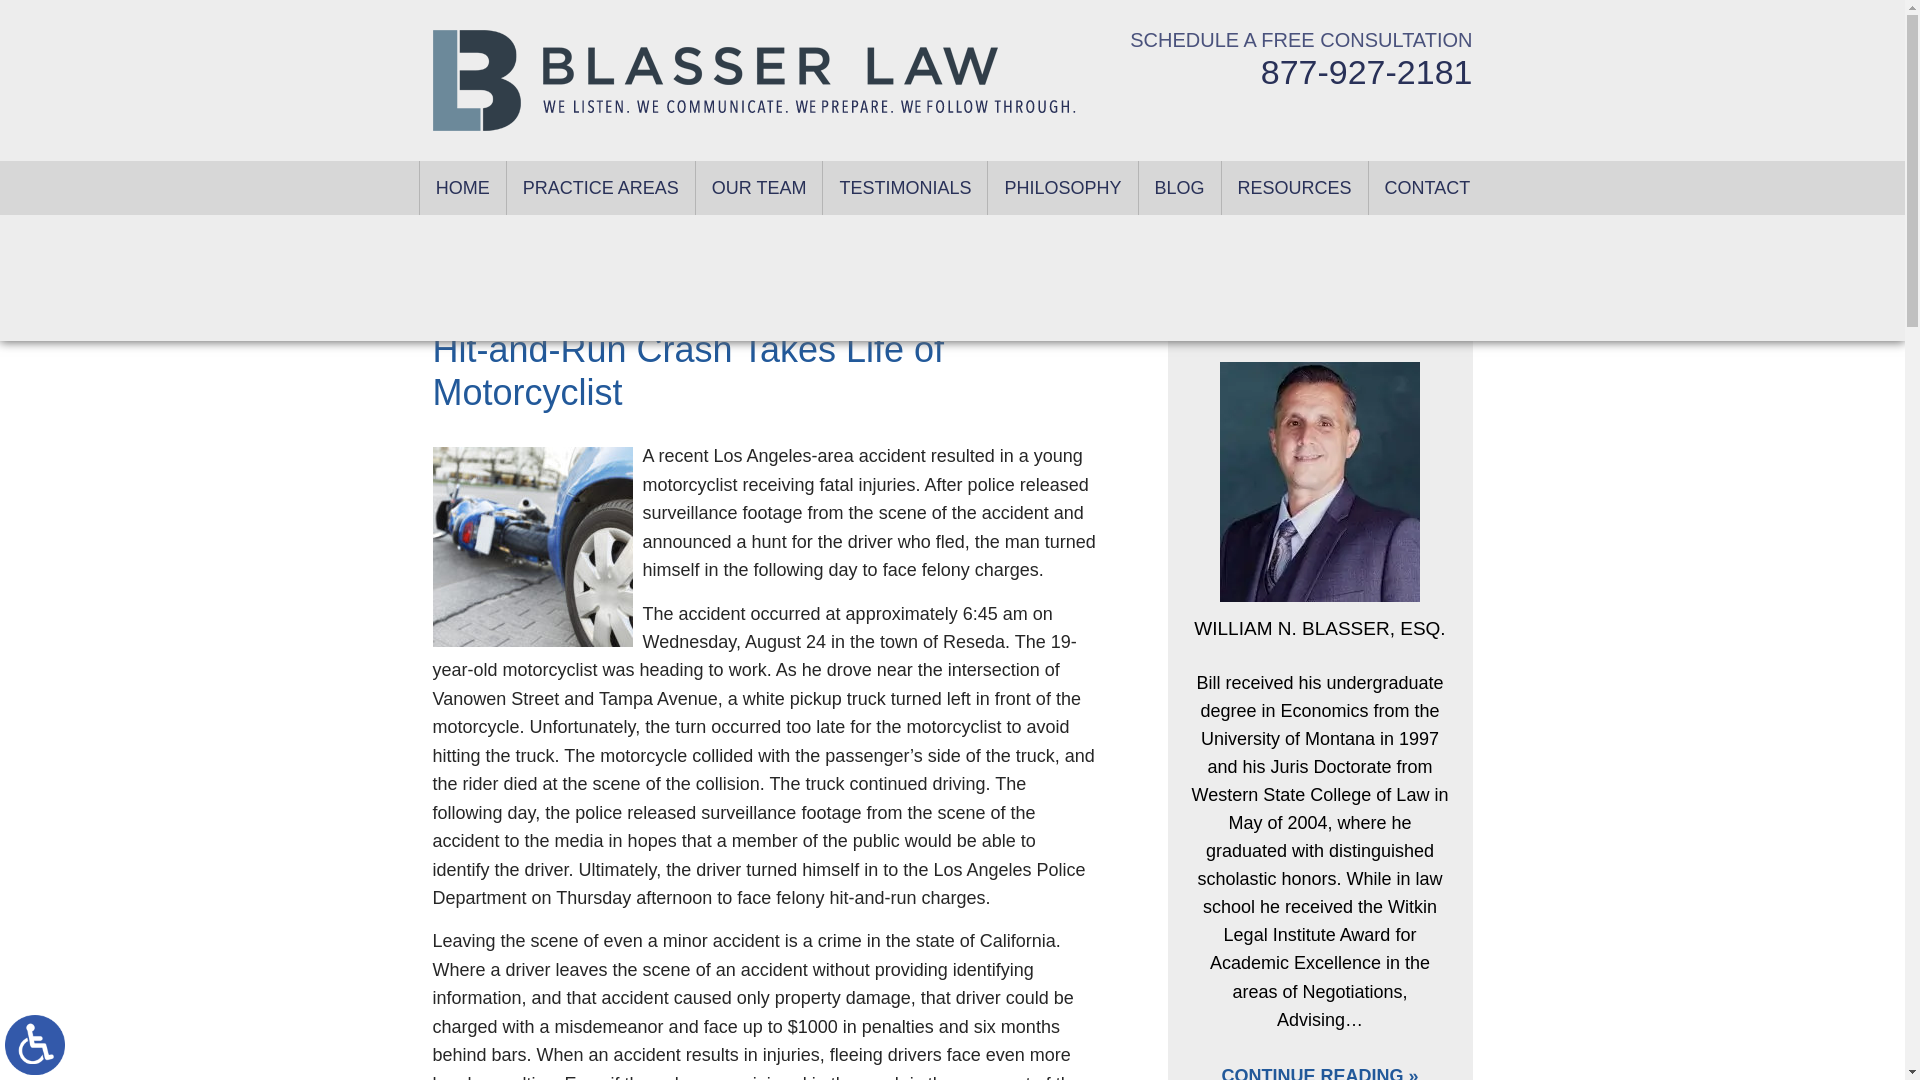  What do you see at coordinates (600, 187) in the screenshot?
I see `PRACTICE AREAS` at bounding box center [600, 187].